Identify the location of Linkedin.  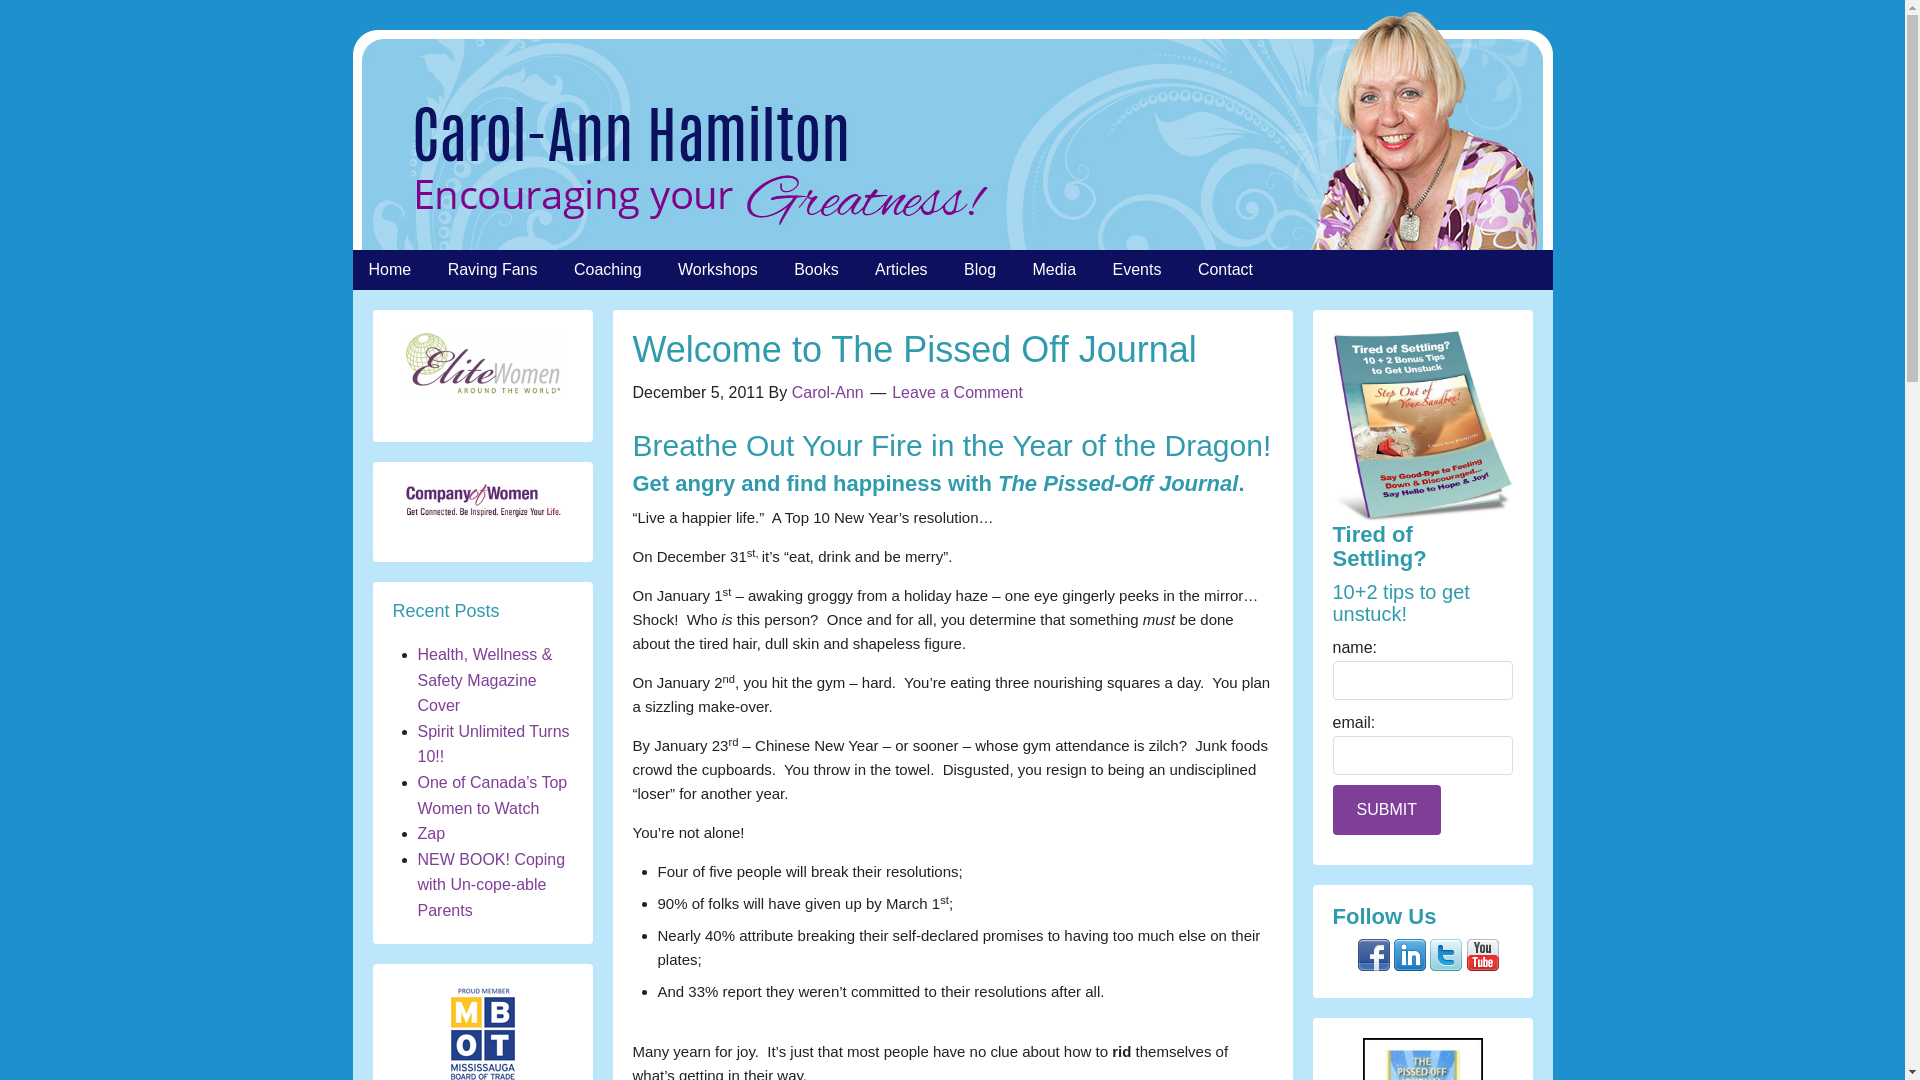
(1410, 954).